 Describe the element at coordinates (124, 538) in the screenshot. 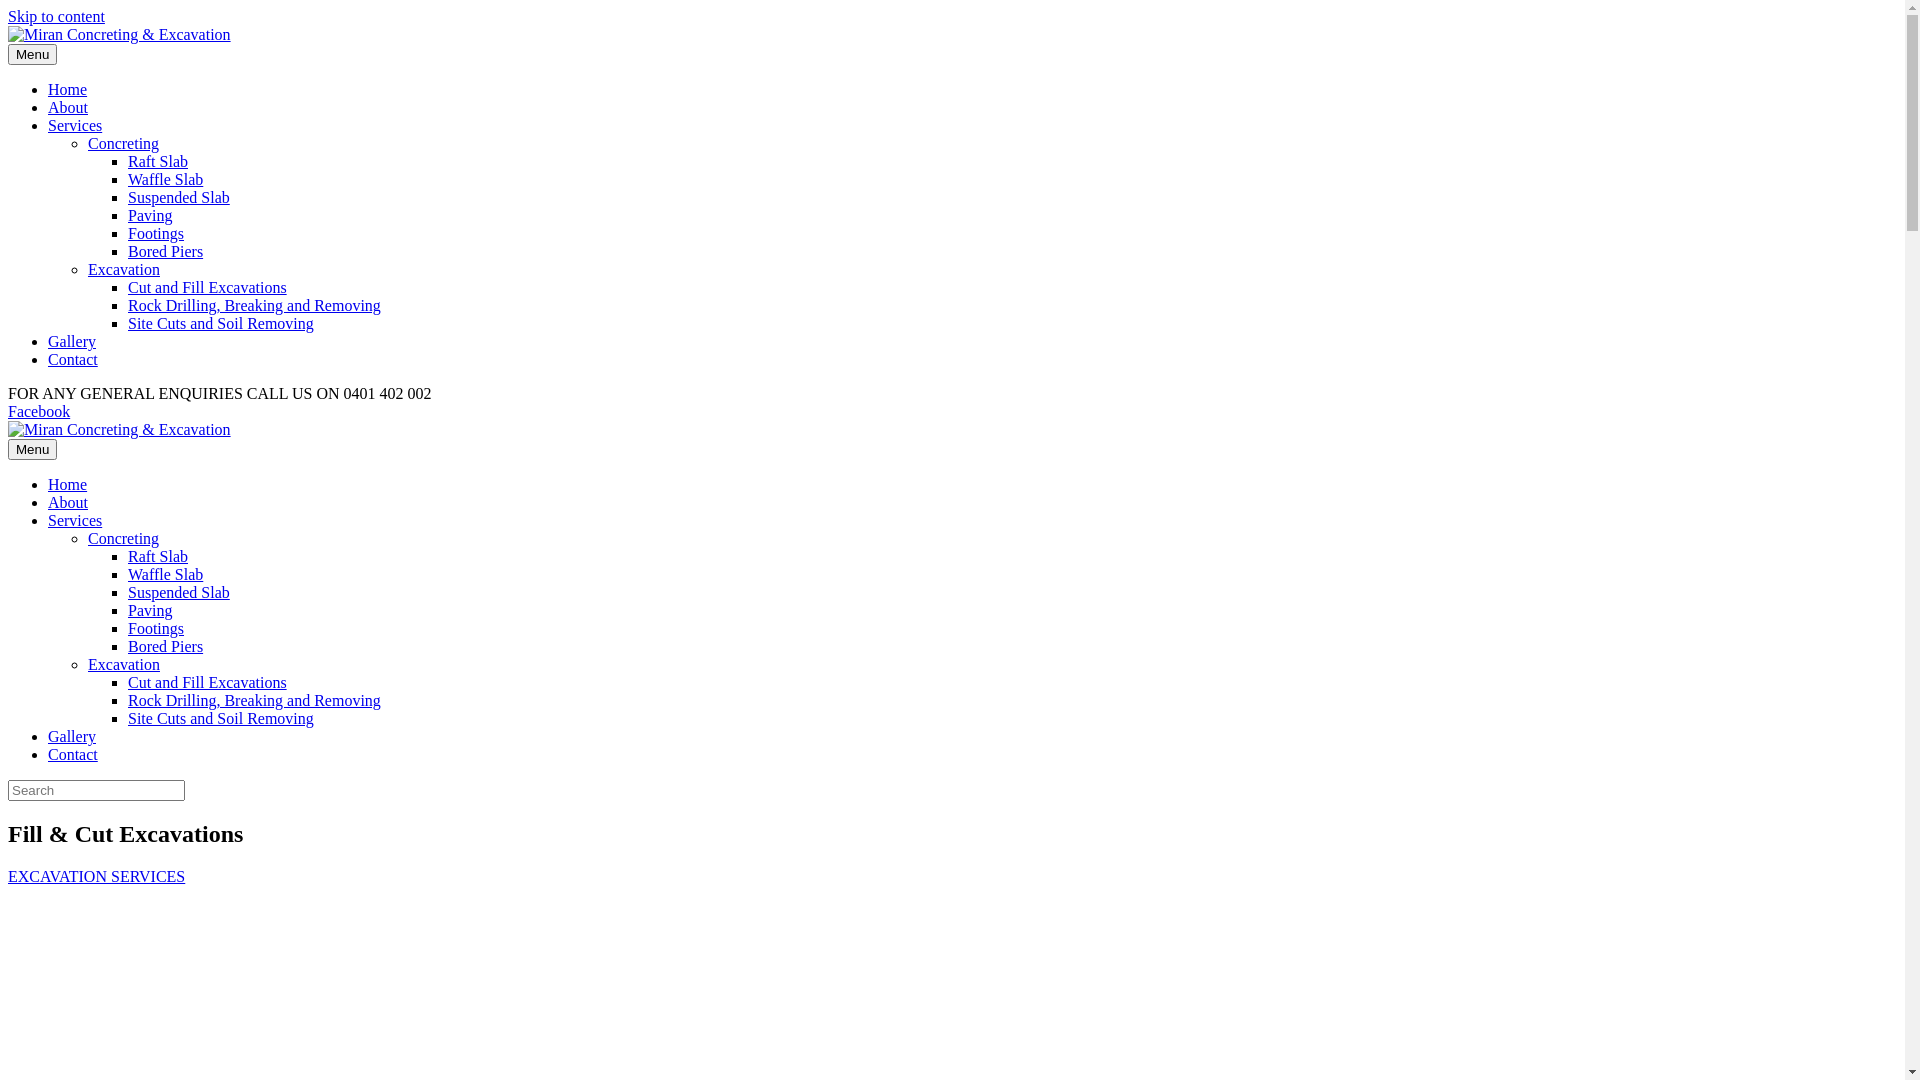

I see `Concreting` at that location.